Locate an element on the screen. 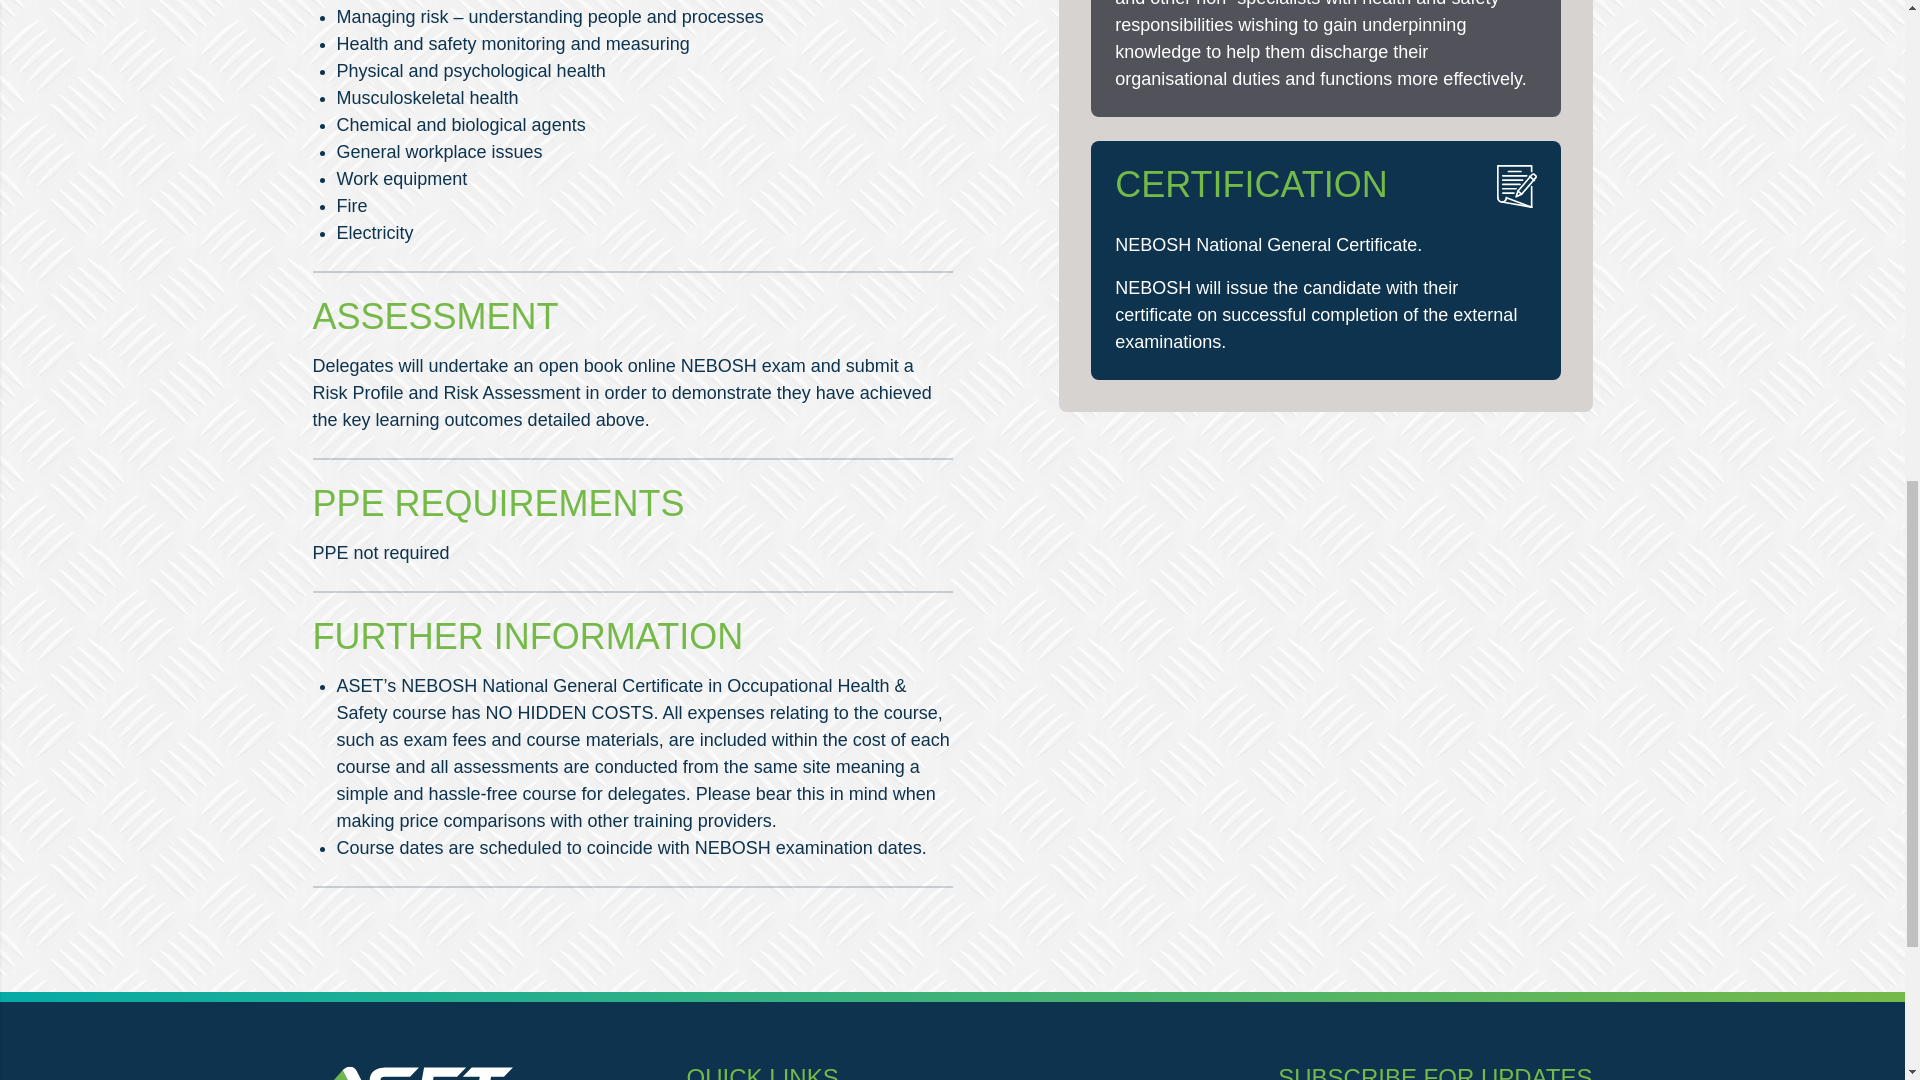 This screenshot has height=1080, width=1920. ASET Homepage is located at coordinates (412, 1072).